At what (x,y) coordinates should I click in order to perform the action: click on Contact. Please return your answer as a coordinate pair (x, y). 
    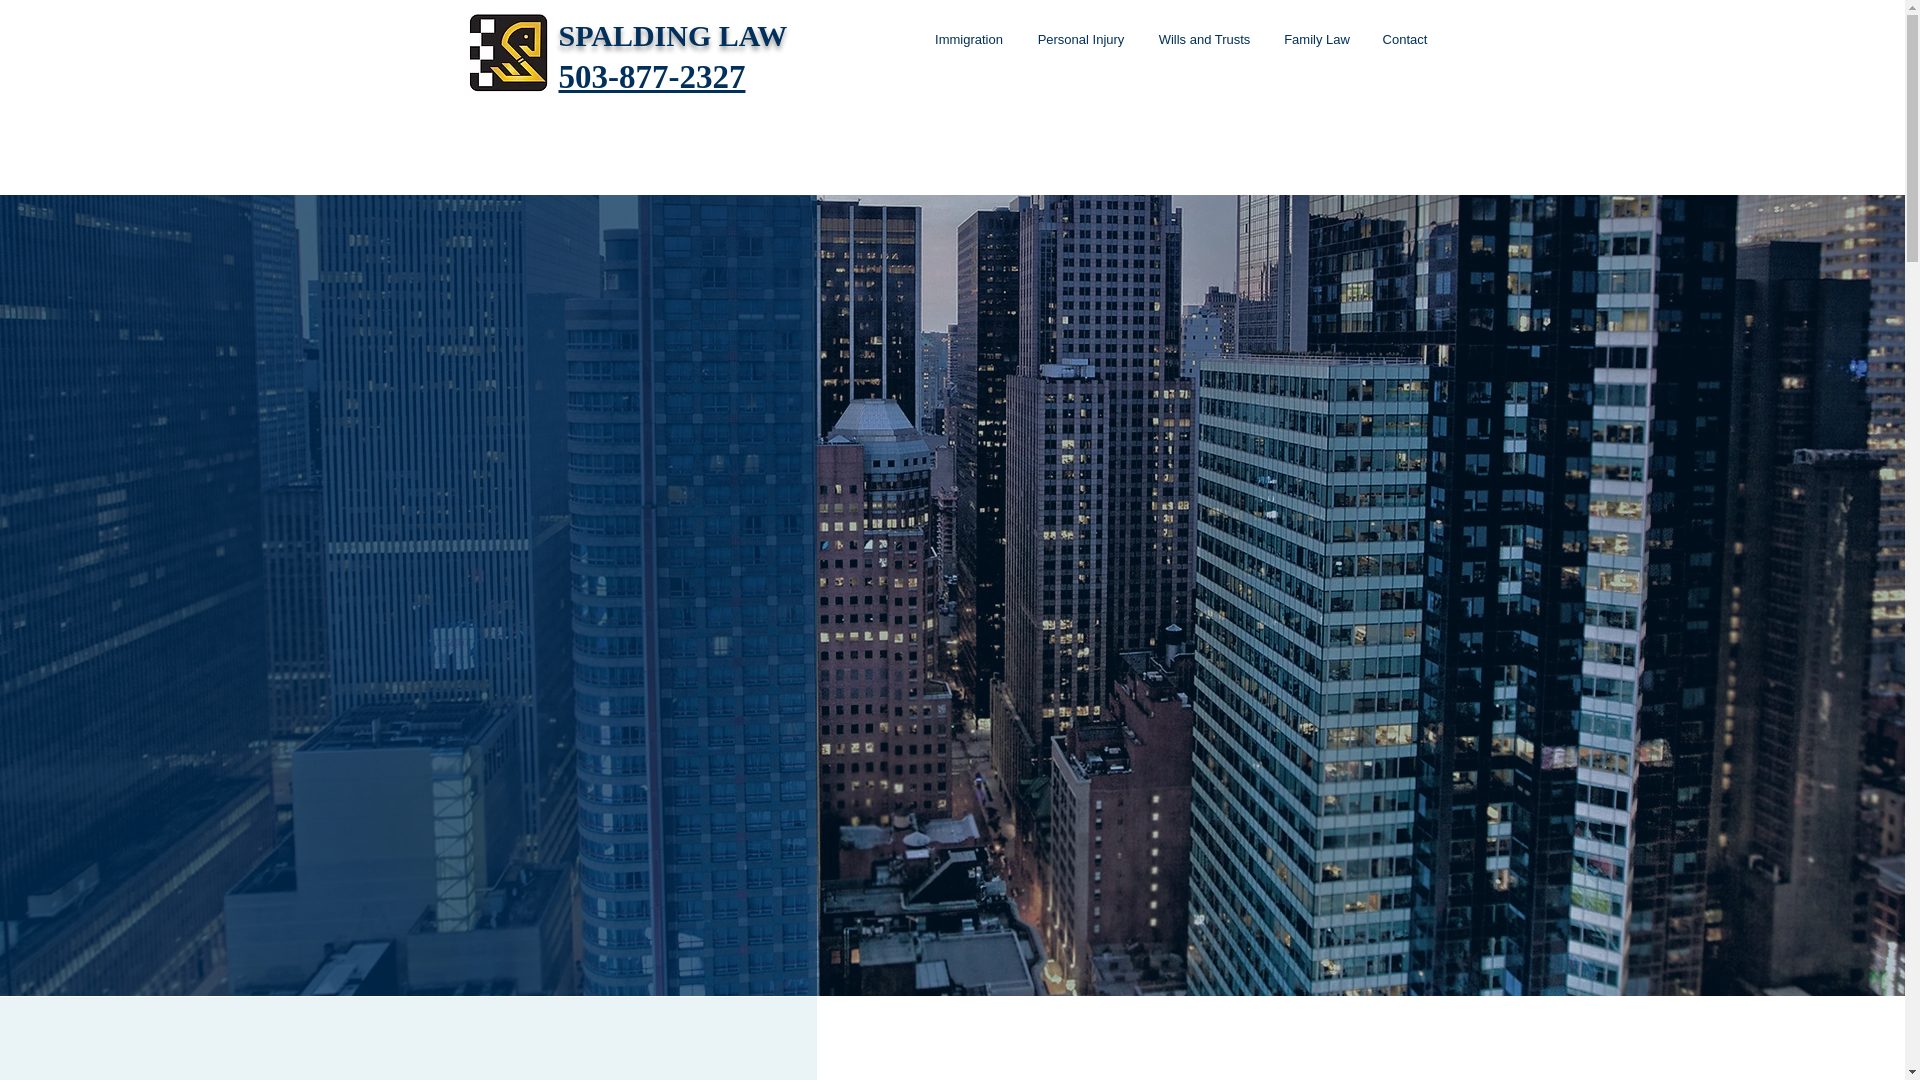
    Looking at the image, I should click on (1404, 40).